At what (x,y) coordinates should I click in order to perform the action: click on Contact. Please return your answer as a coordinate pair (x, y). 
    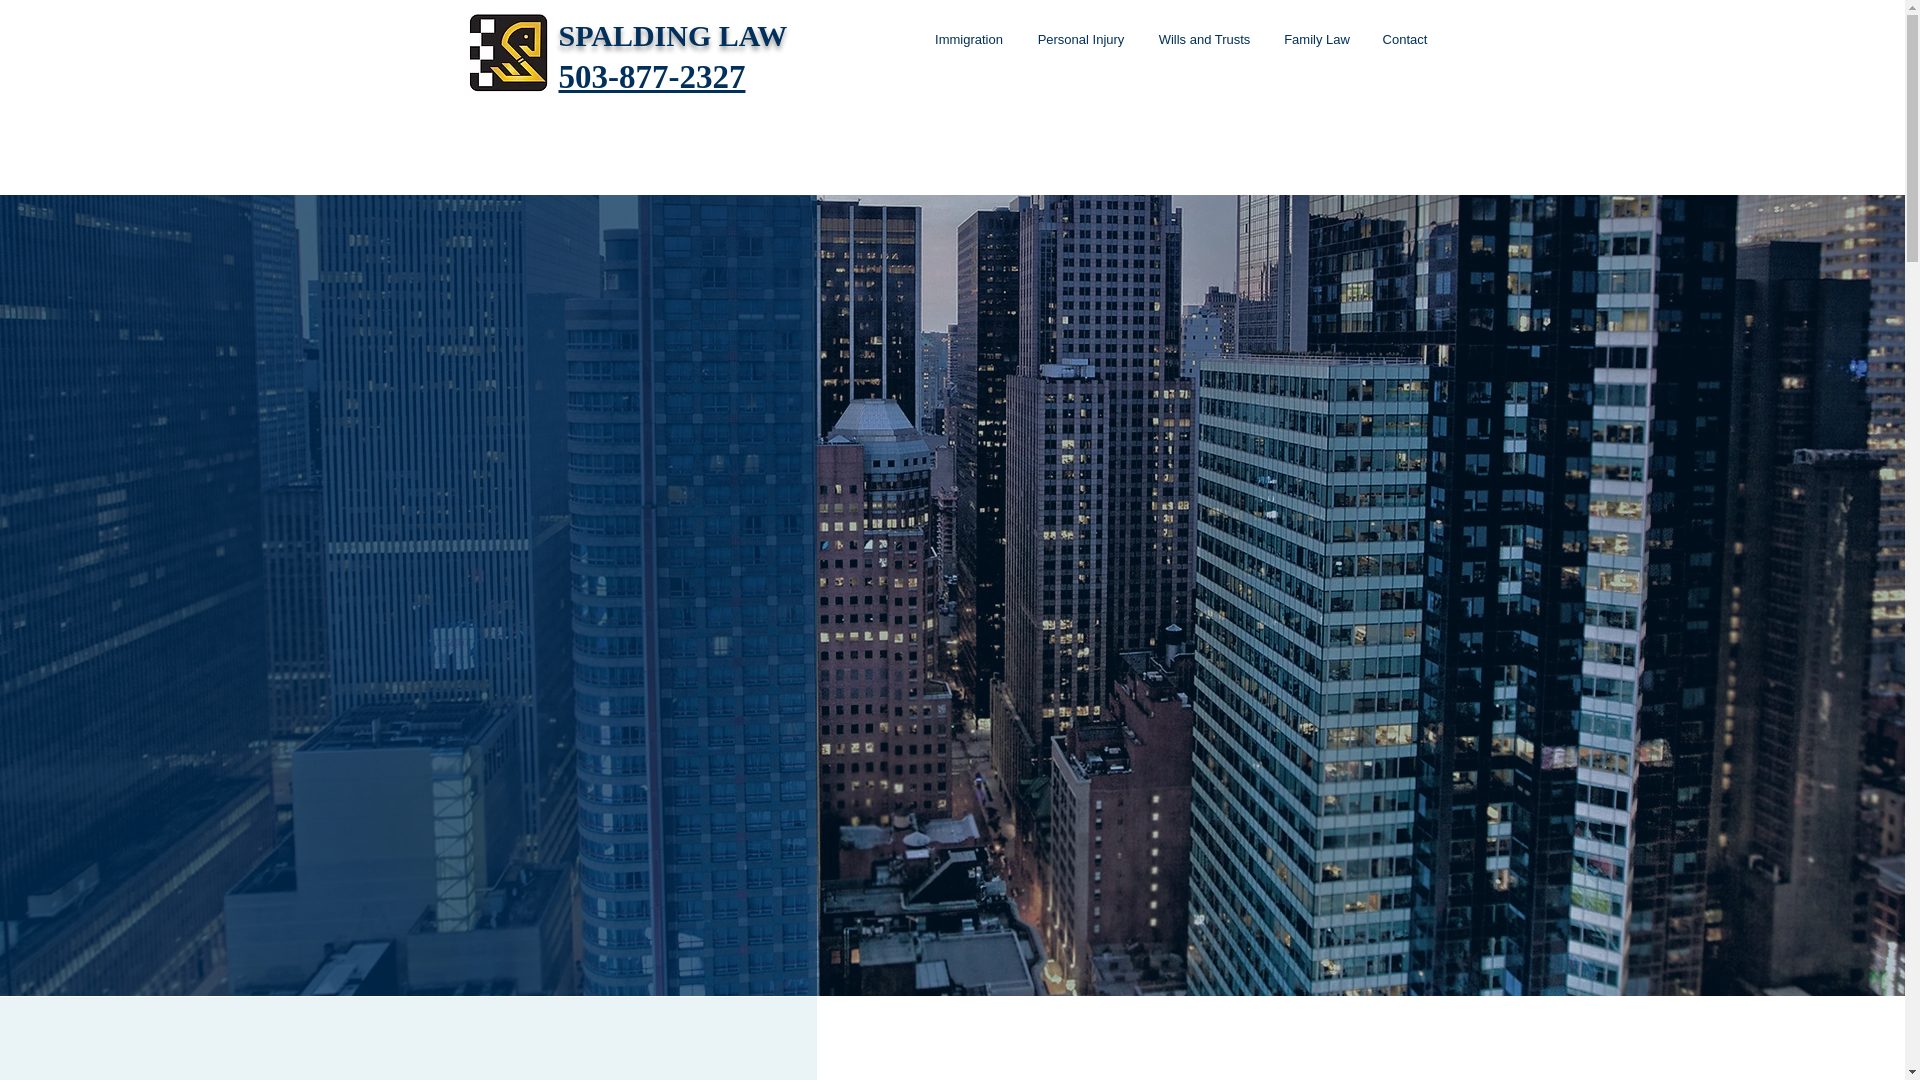
    Looking at the image, I should click on (1404, 40).